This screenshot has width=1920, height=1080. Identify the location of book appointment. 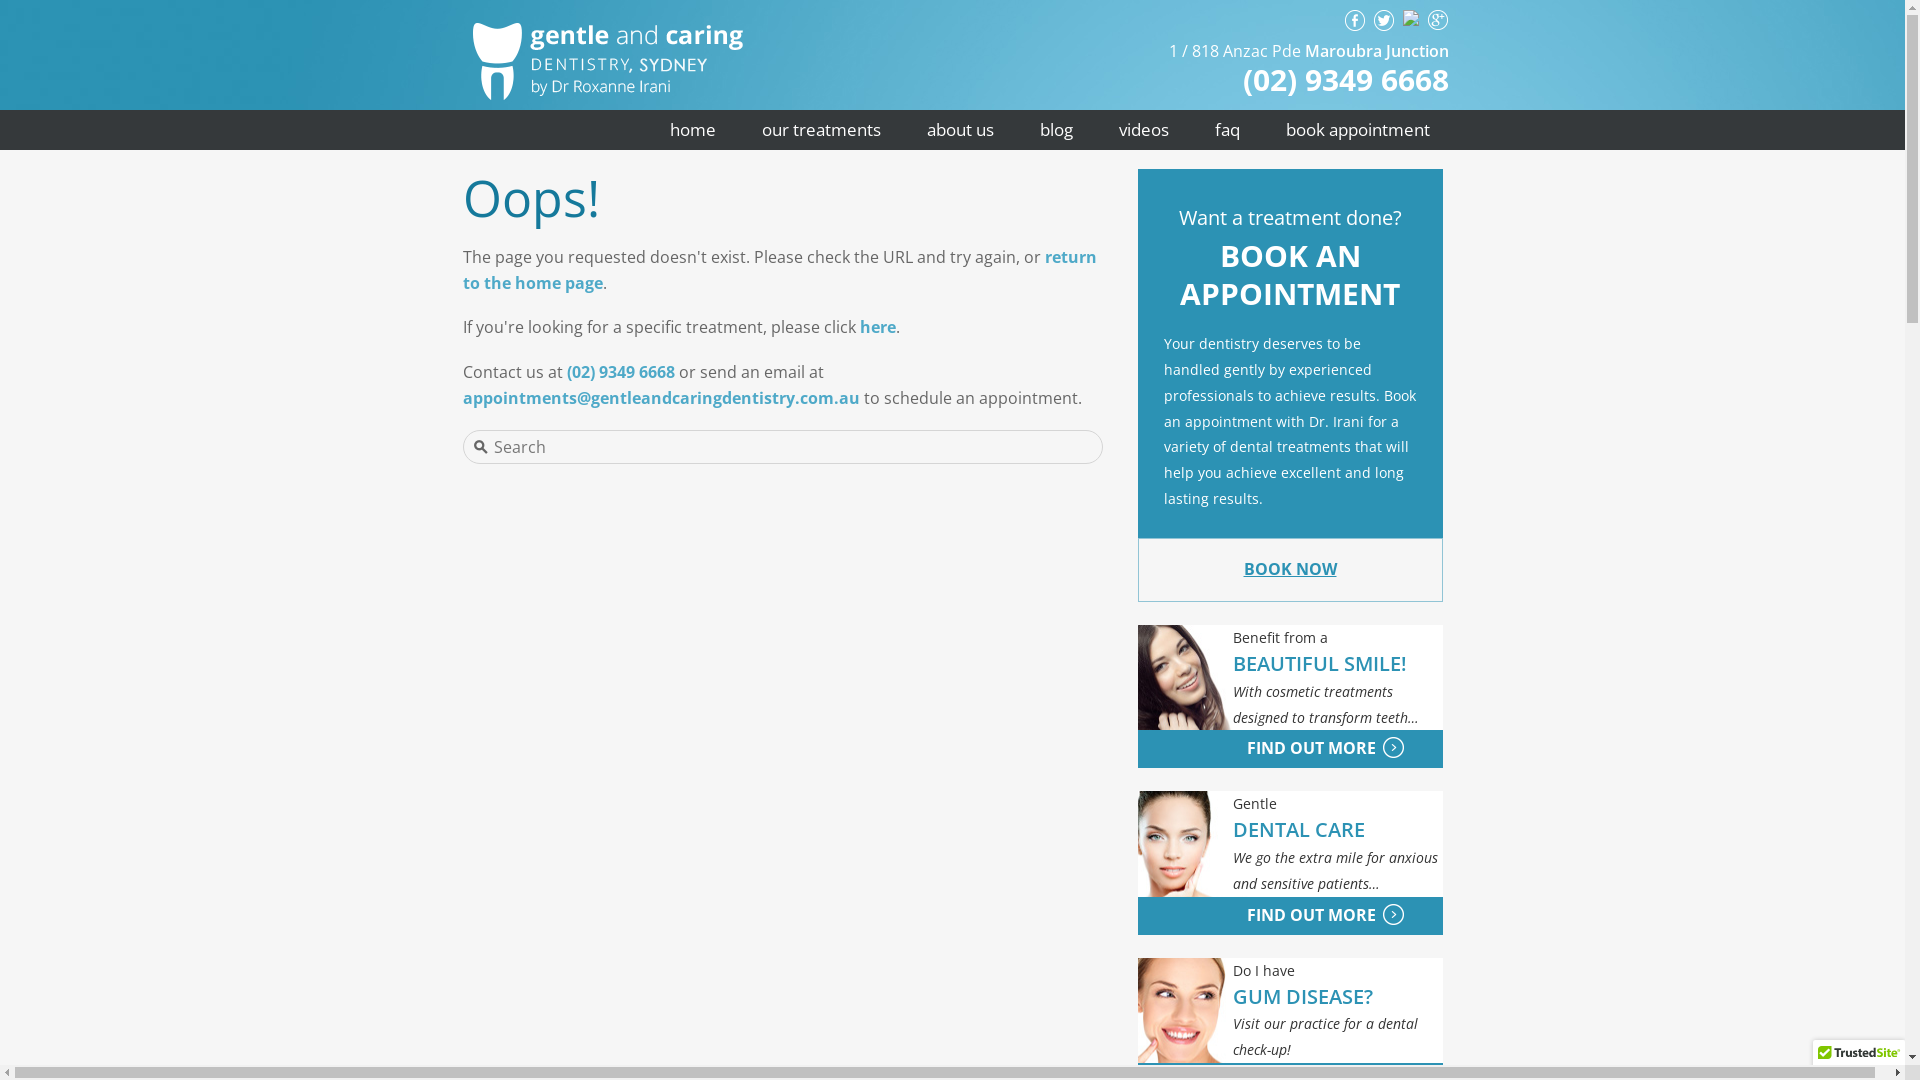
(1357, 130).